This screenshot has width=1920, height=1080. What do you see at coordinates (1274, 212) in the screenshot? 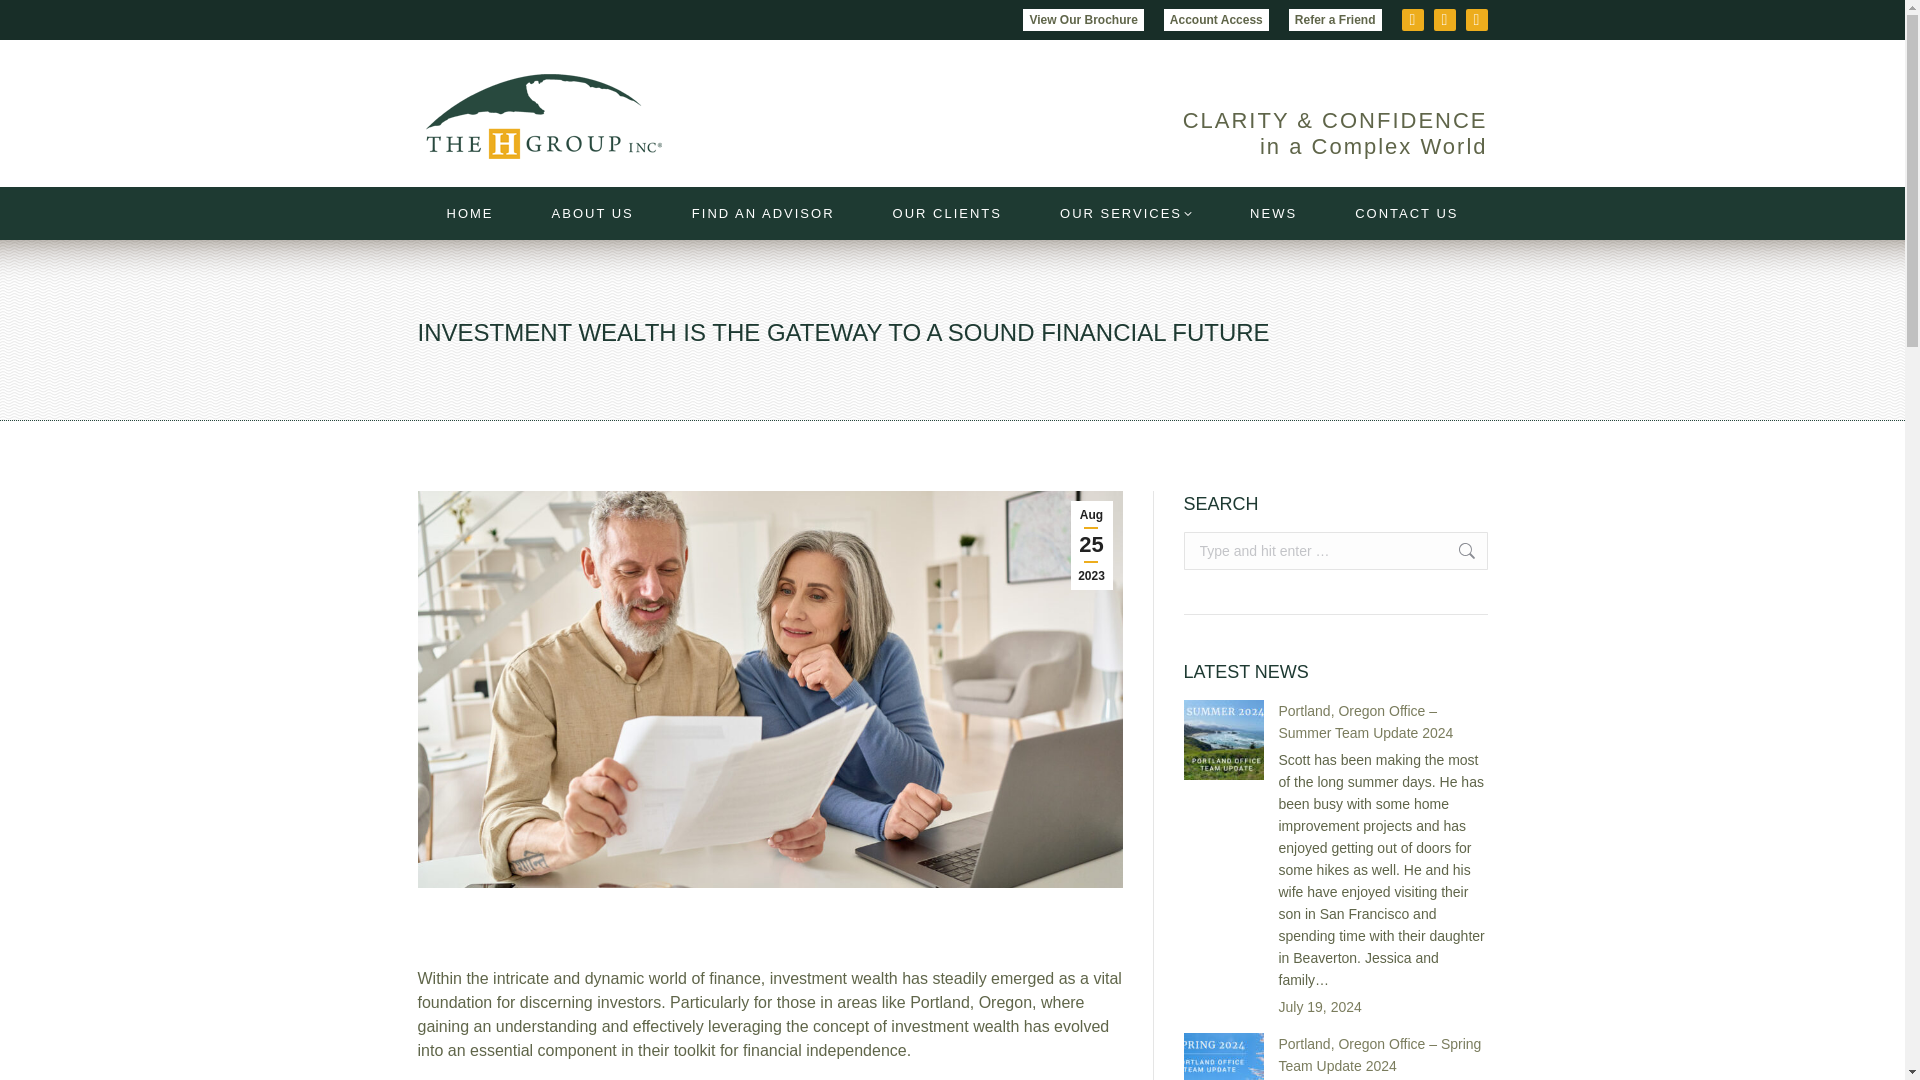
I see `NEWS` at bounding box center [1274, 212].